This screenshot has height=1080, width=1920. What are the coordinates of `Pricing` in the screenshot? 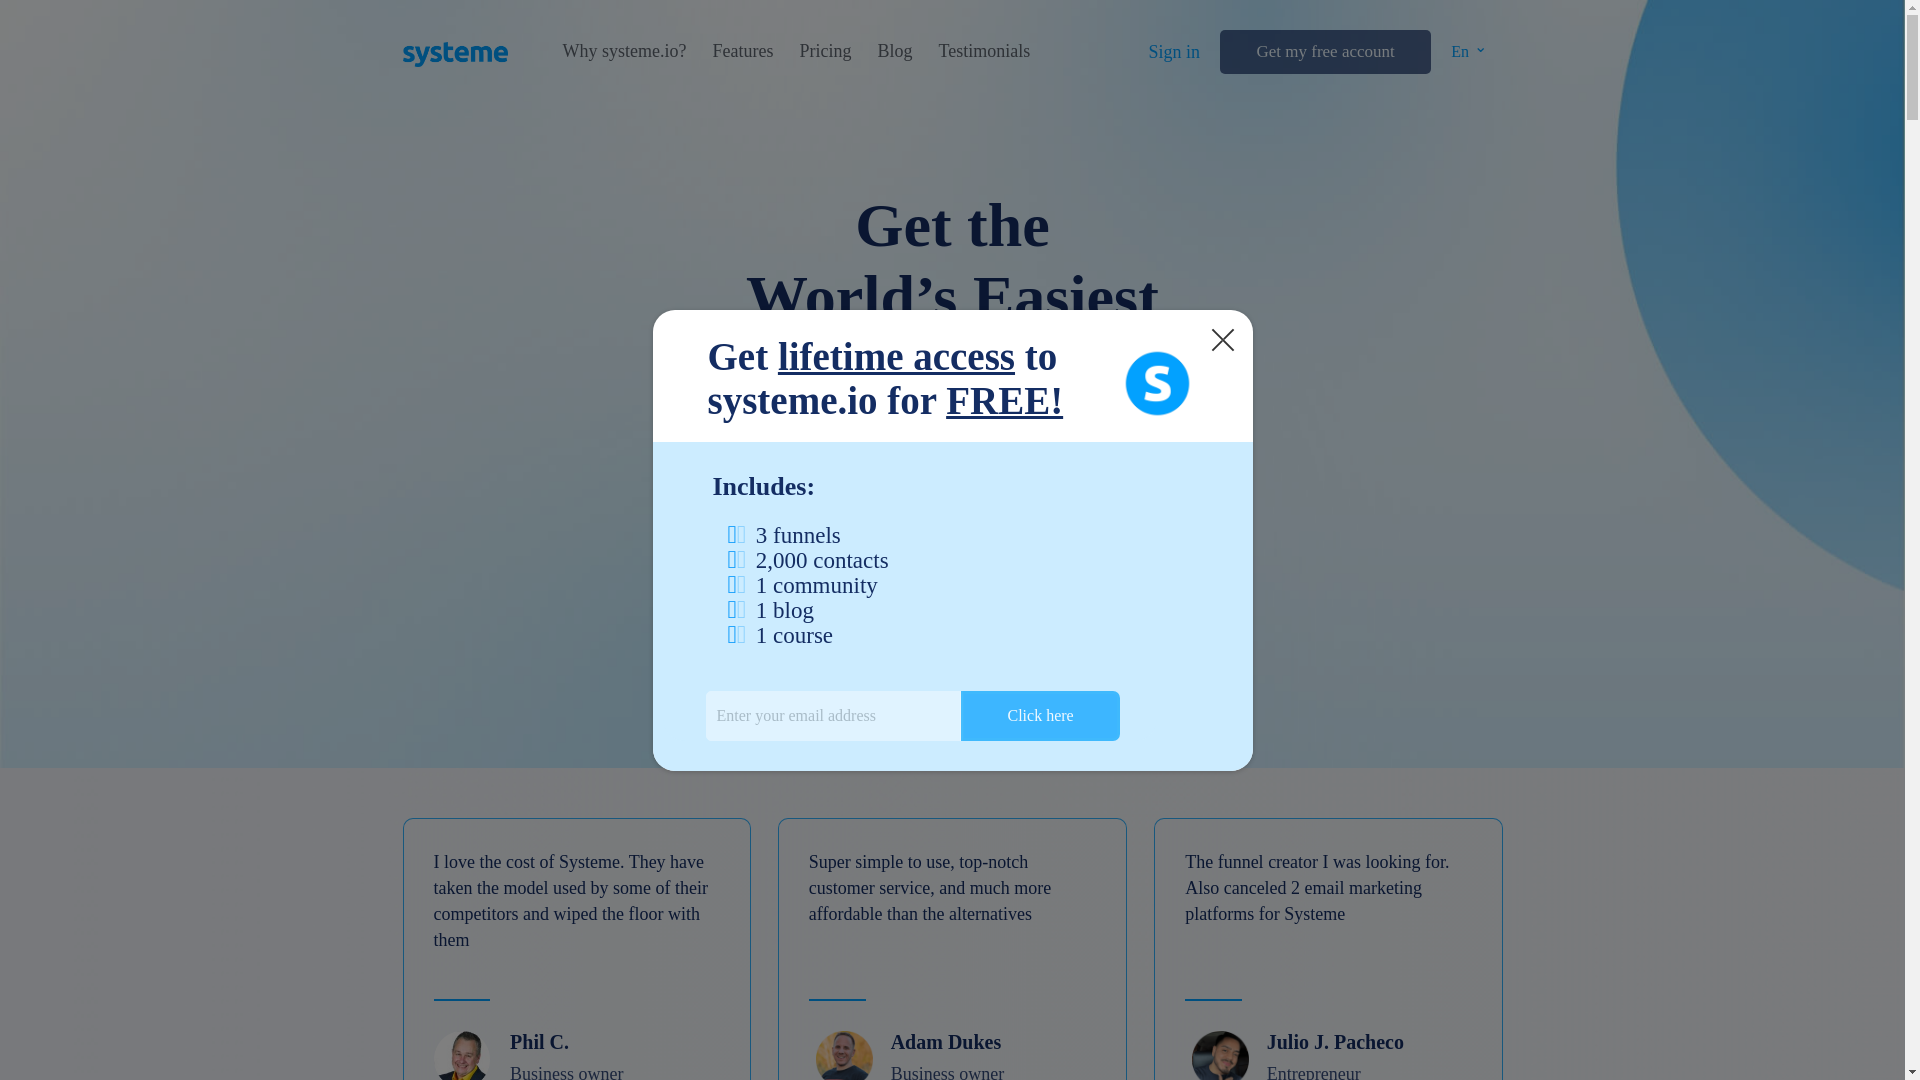 It's located at (824, 51).